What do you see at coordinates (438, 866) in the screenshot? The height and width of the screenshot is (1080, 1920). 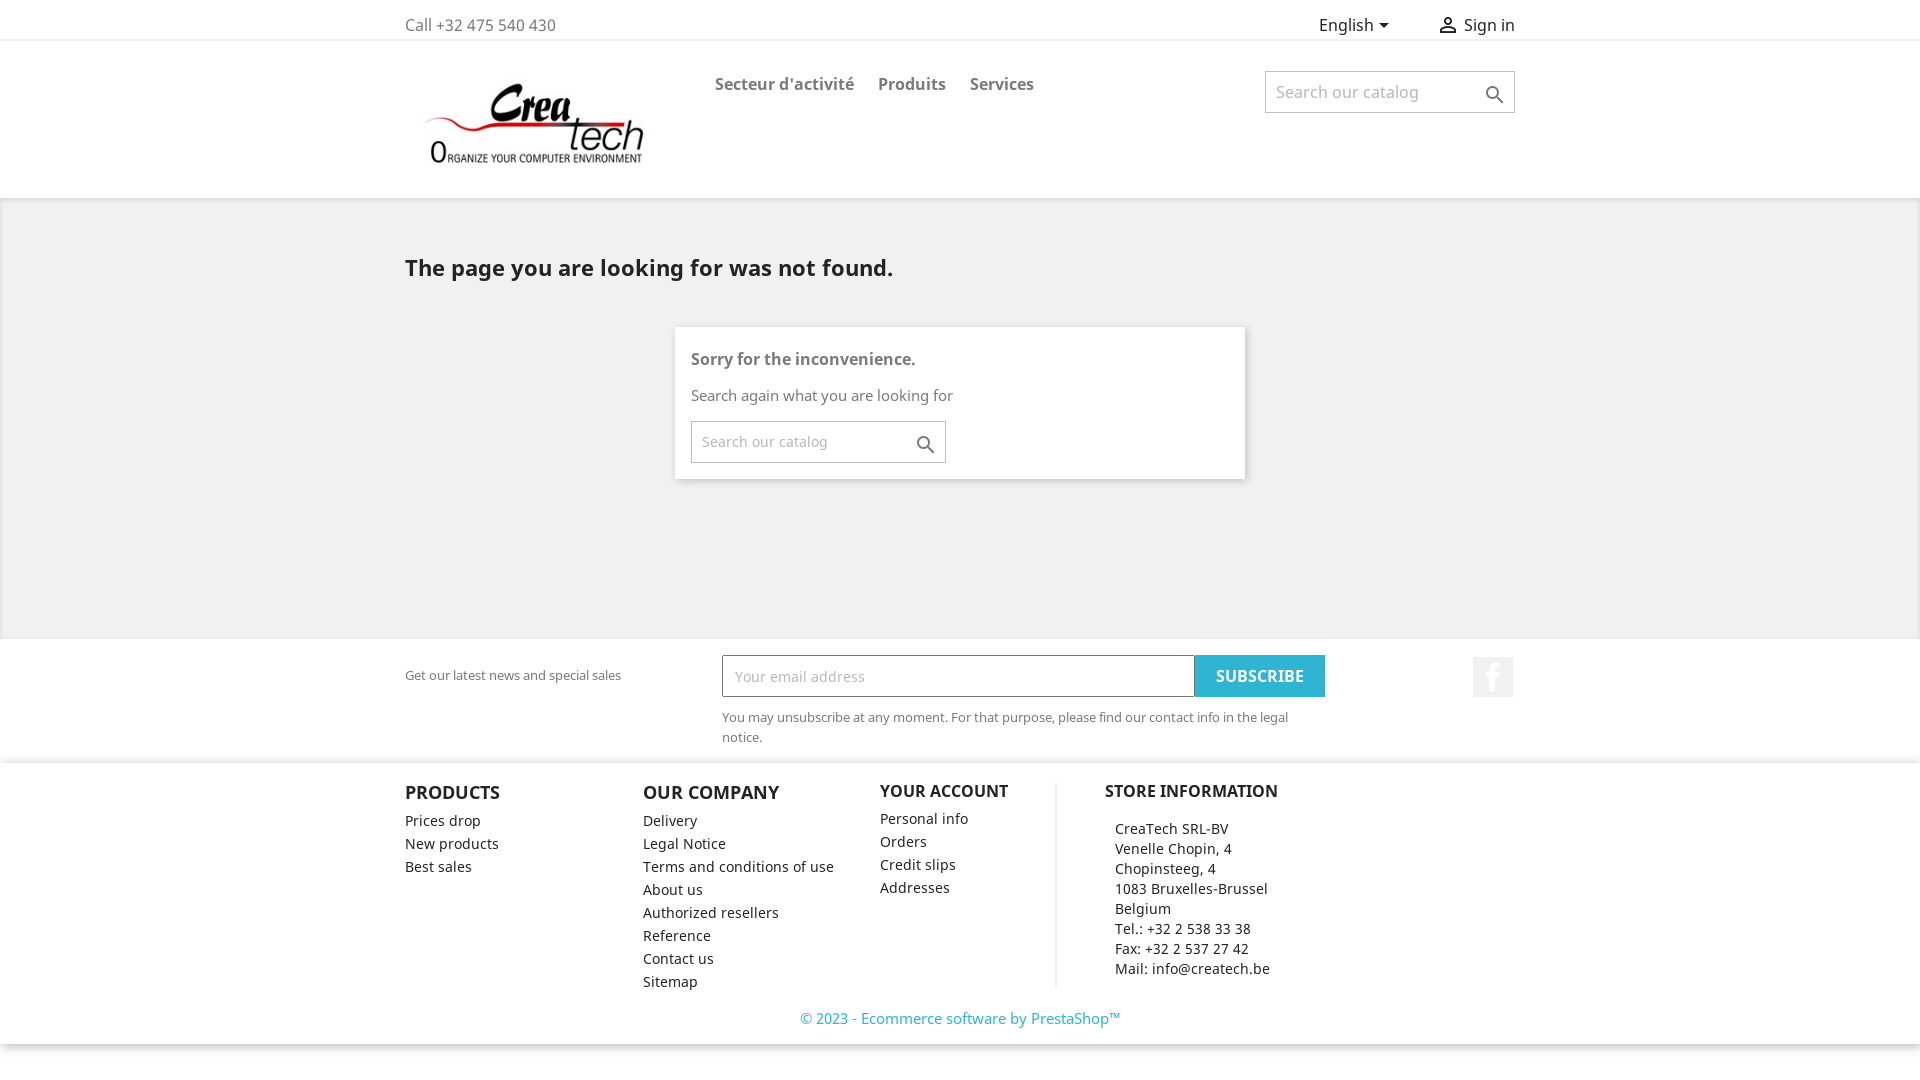 I see `Best sales` at bounding box center [438, 866].